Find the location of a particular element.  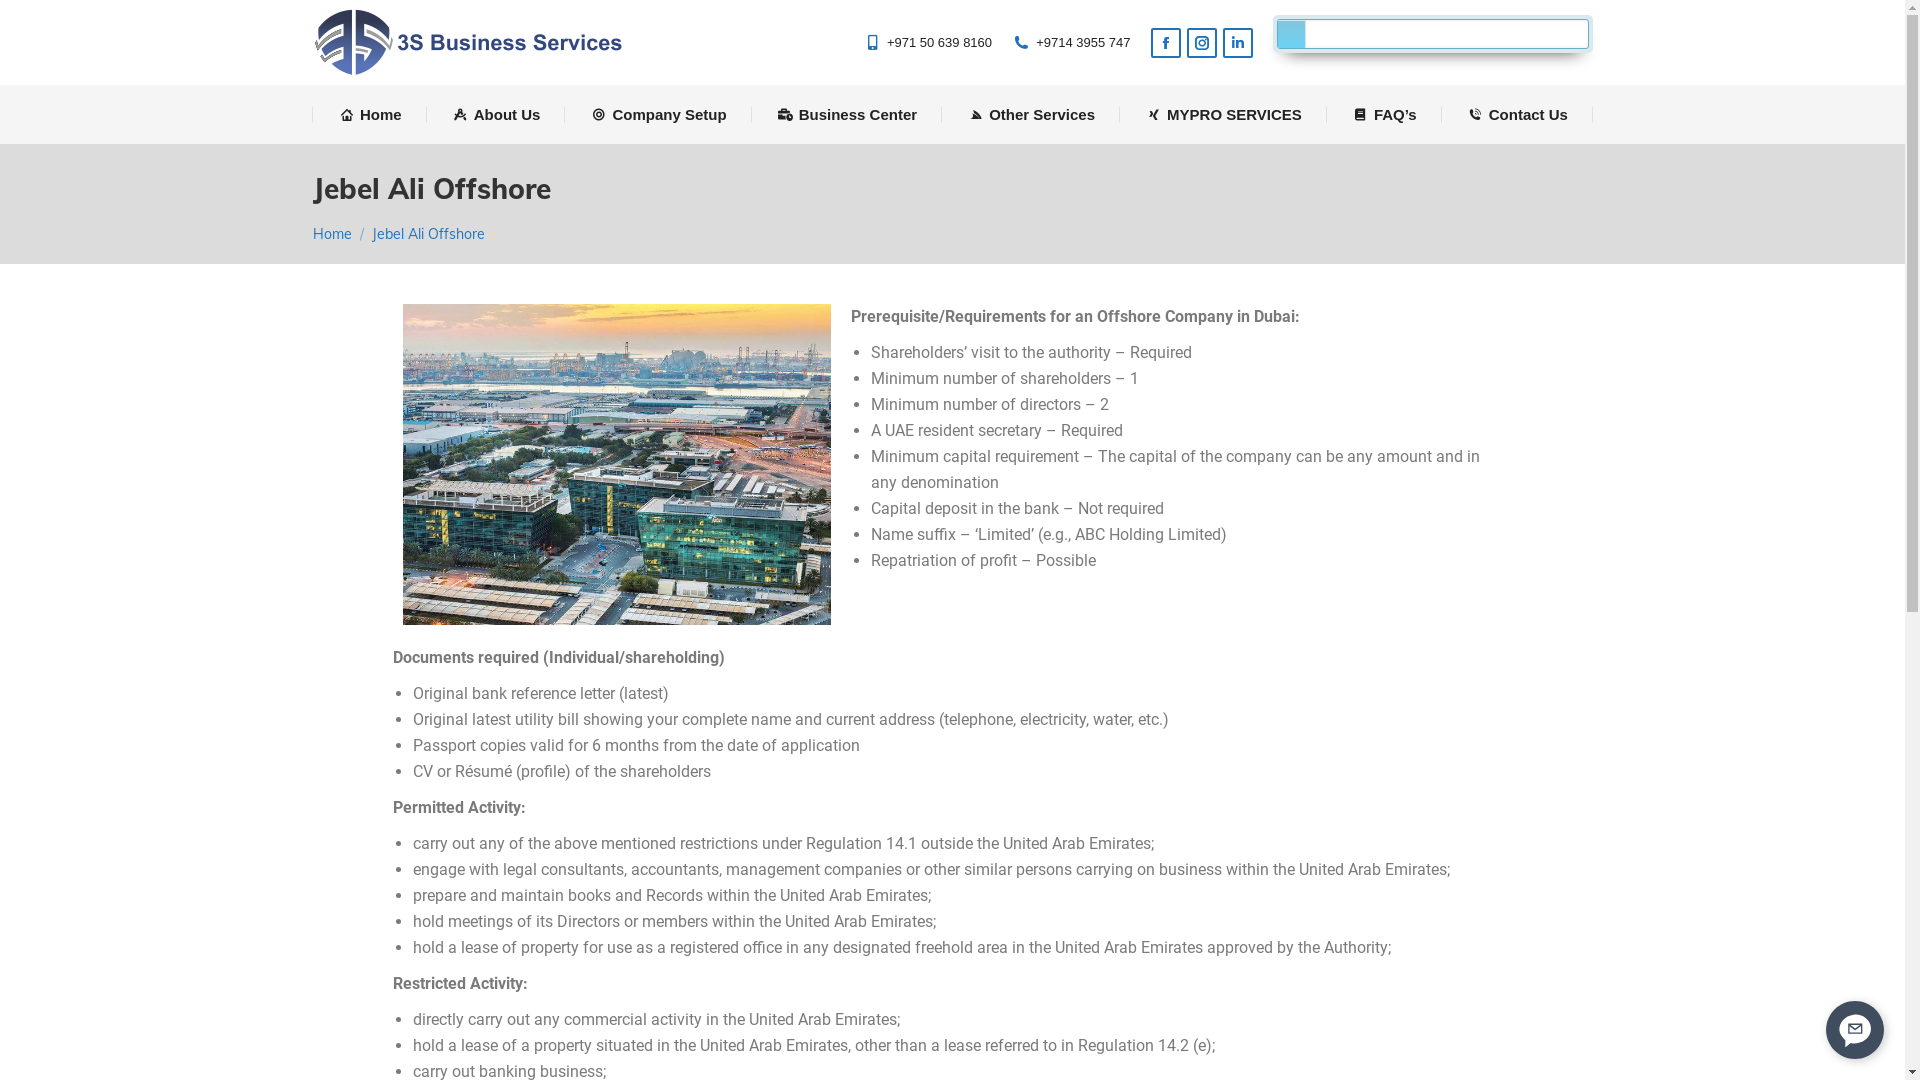

Business Center is located at coordinates (847, 114).